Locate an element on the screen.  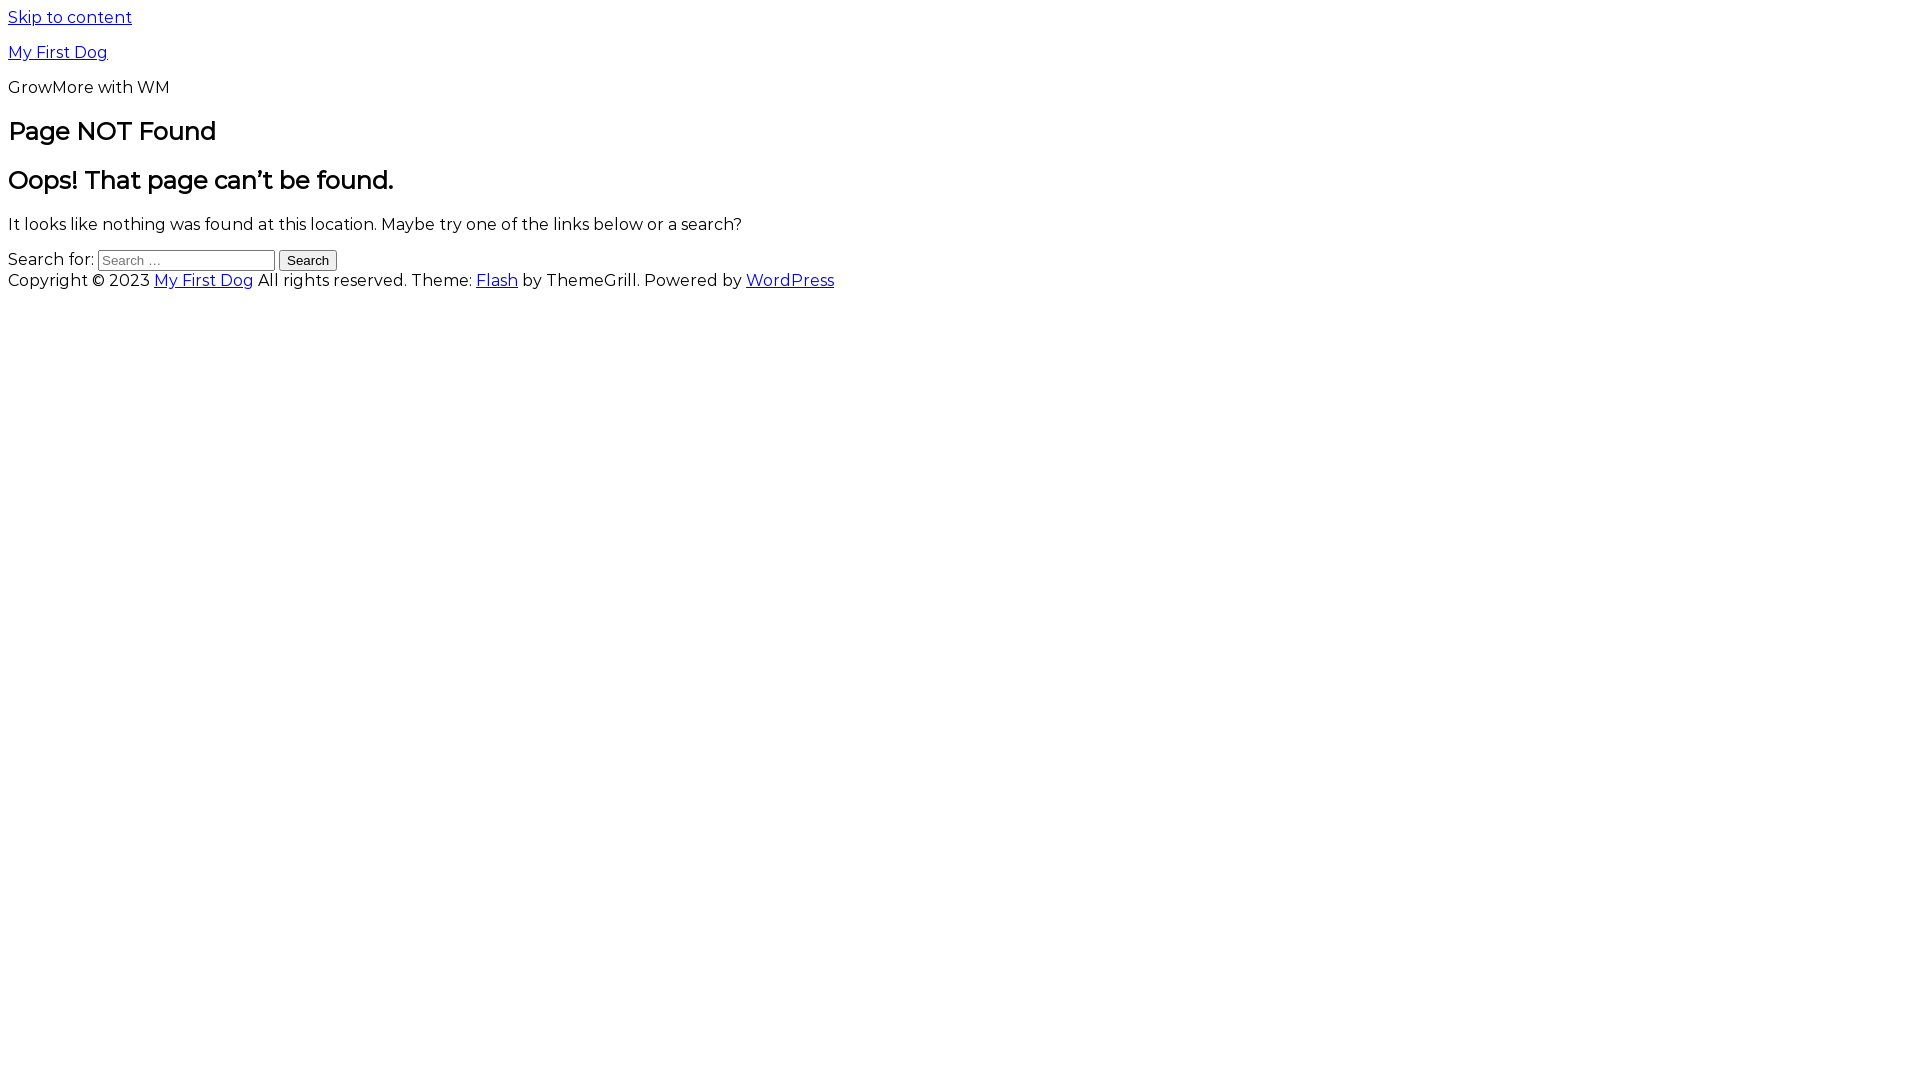
Flash is located at coordinates (497, 280).